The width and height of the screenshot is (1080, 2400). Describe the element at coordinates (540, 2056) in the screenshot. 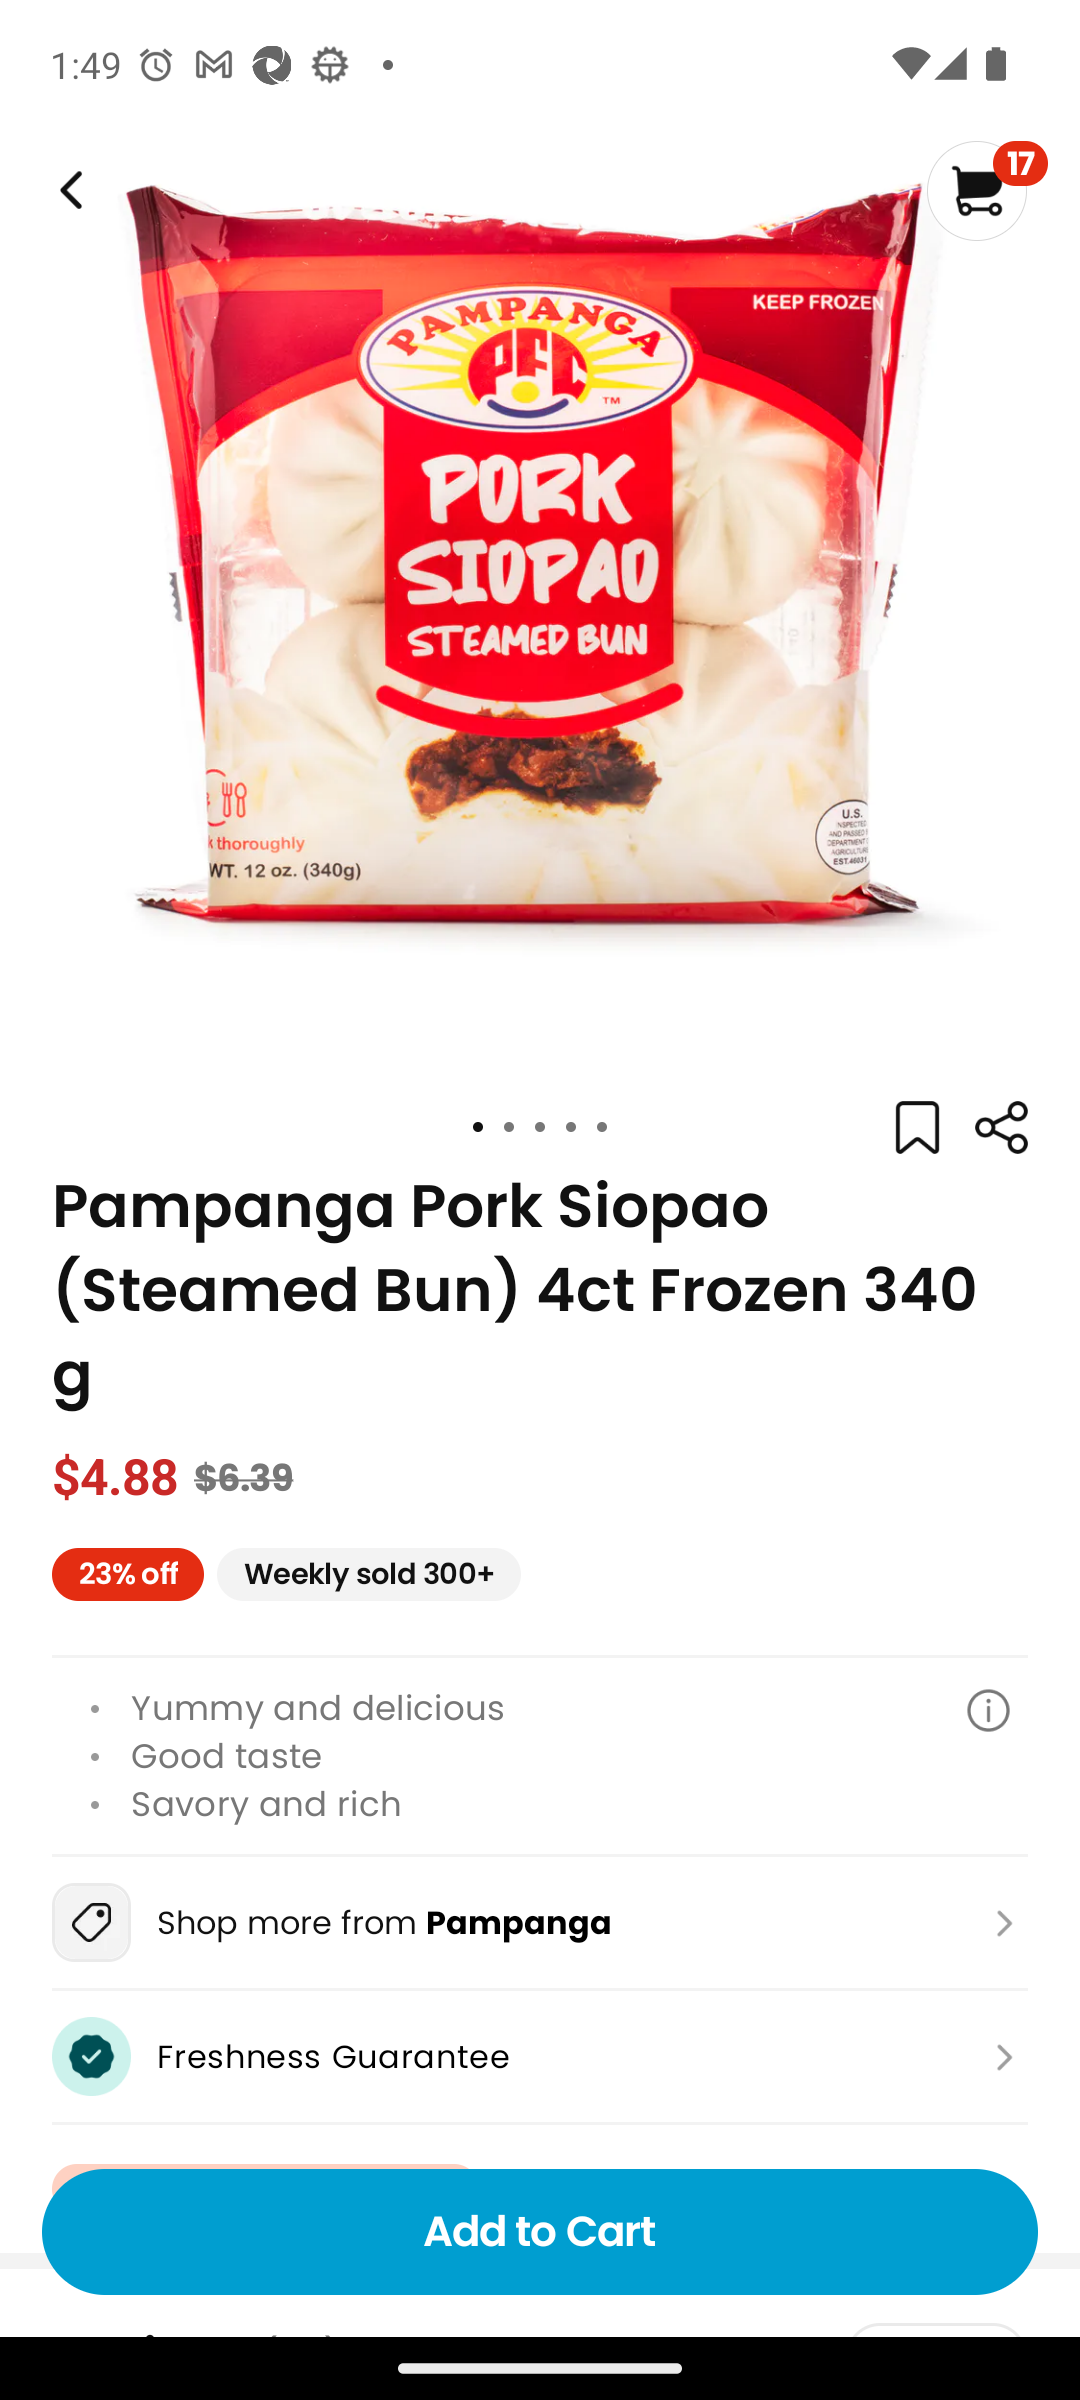

I see `Freshness Guarantee` at that location.